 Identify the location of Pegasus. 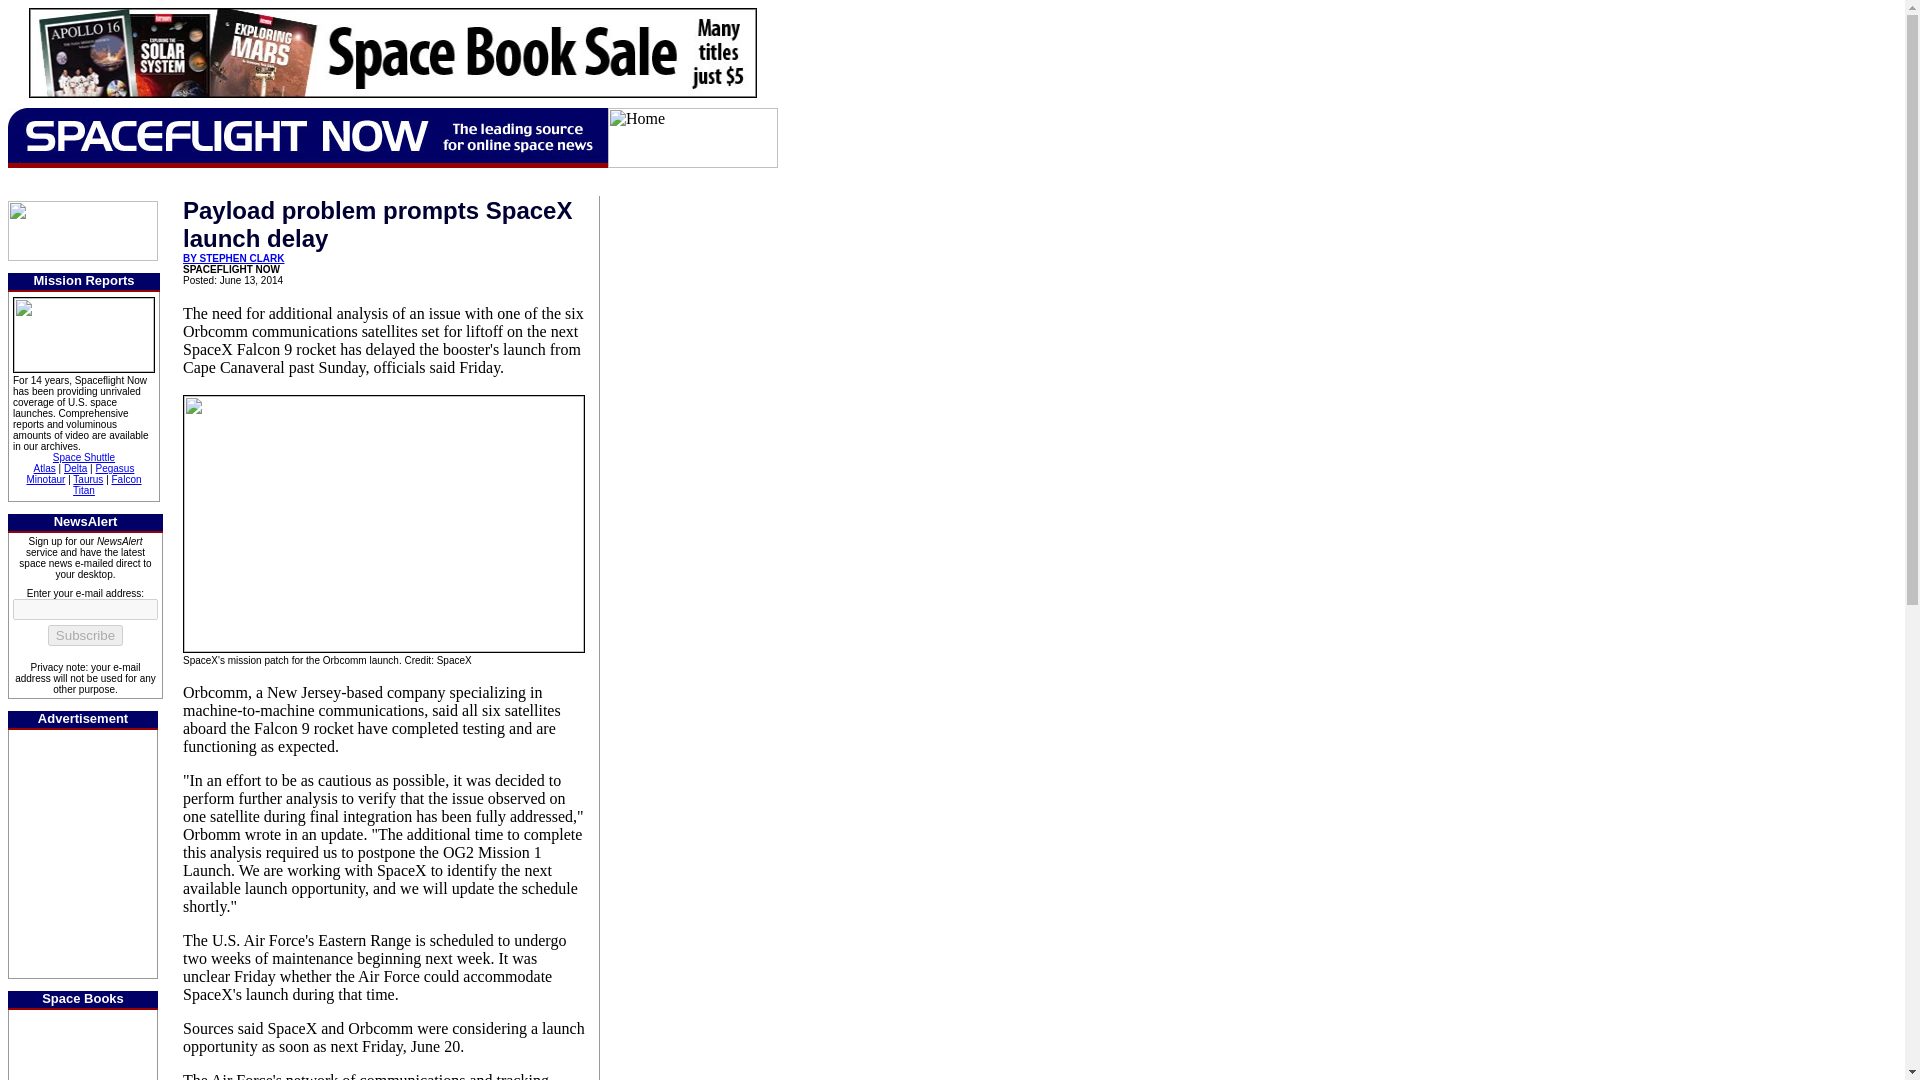
(114, 468).